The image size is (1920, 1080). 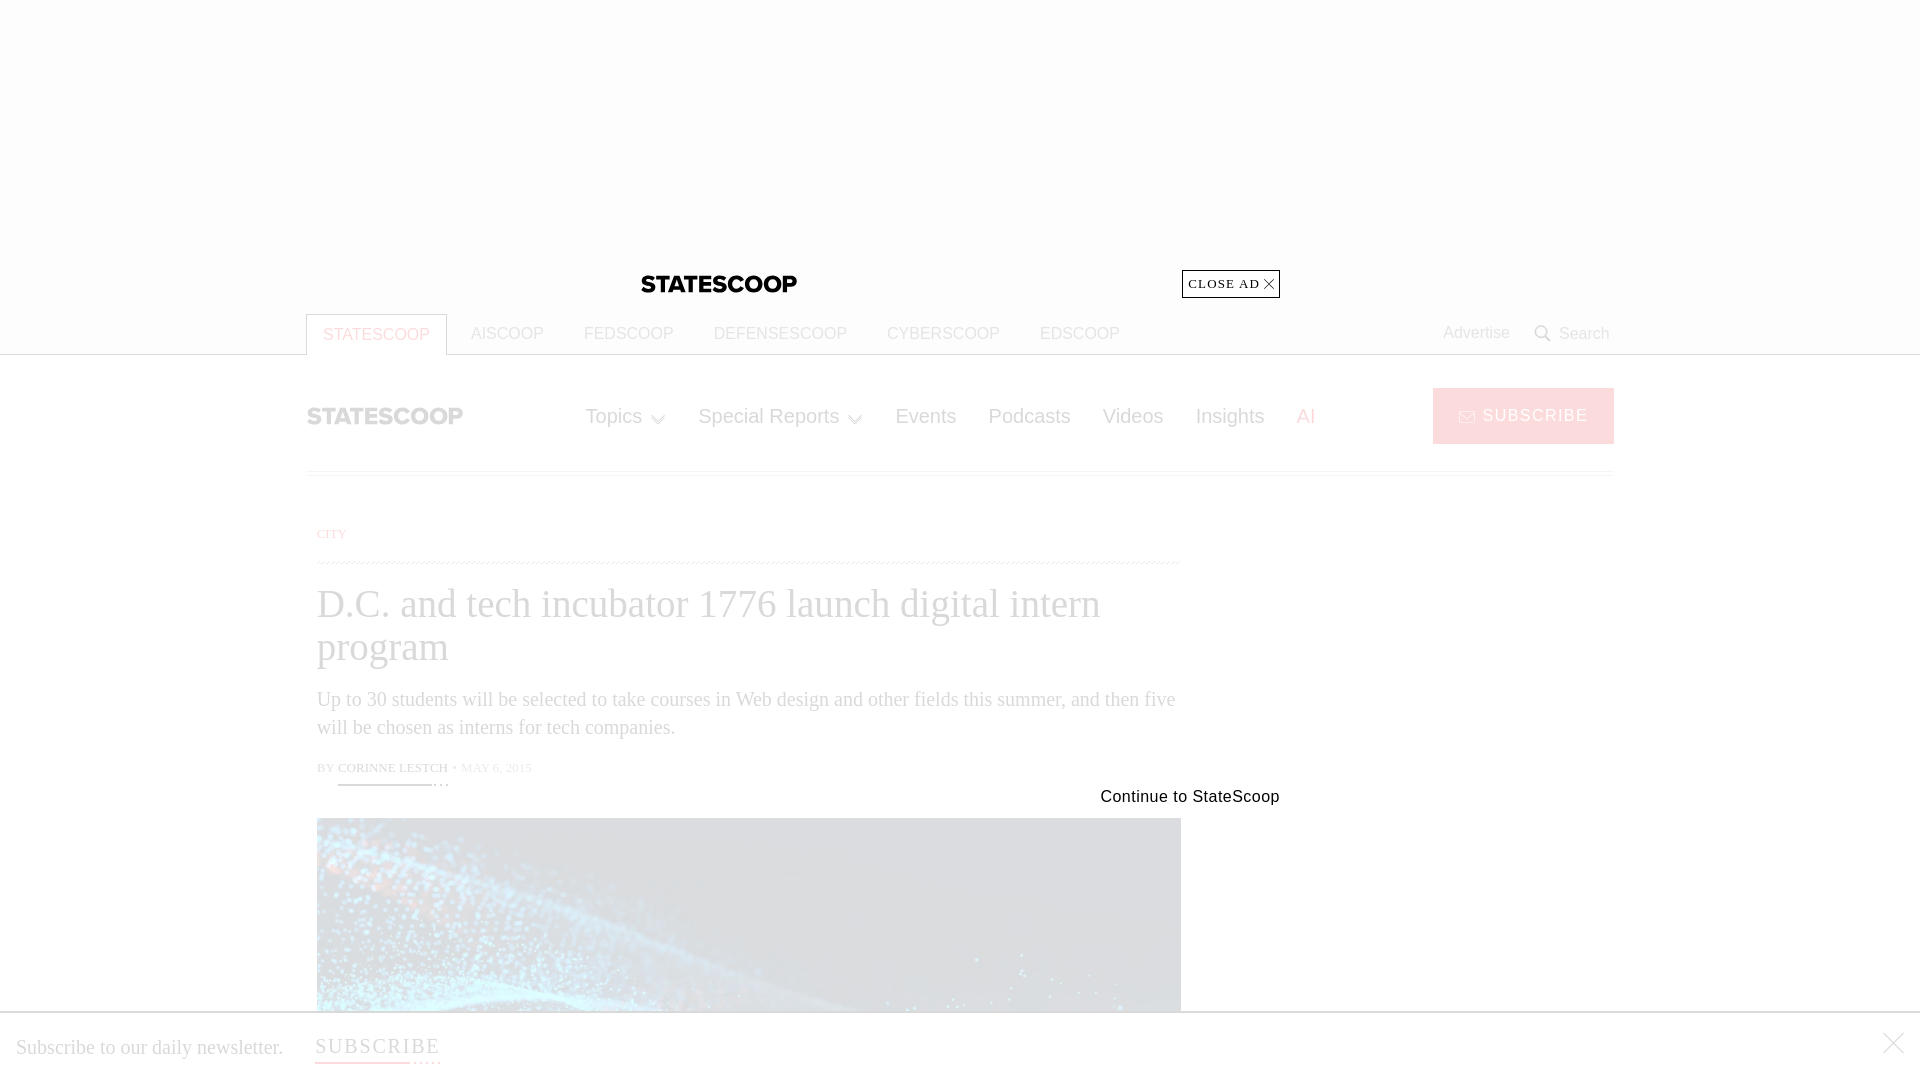 What do you see at coordinates (508, 334) in the screenshot?
I see `AISCOOP` at bounding box center [508, 334].